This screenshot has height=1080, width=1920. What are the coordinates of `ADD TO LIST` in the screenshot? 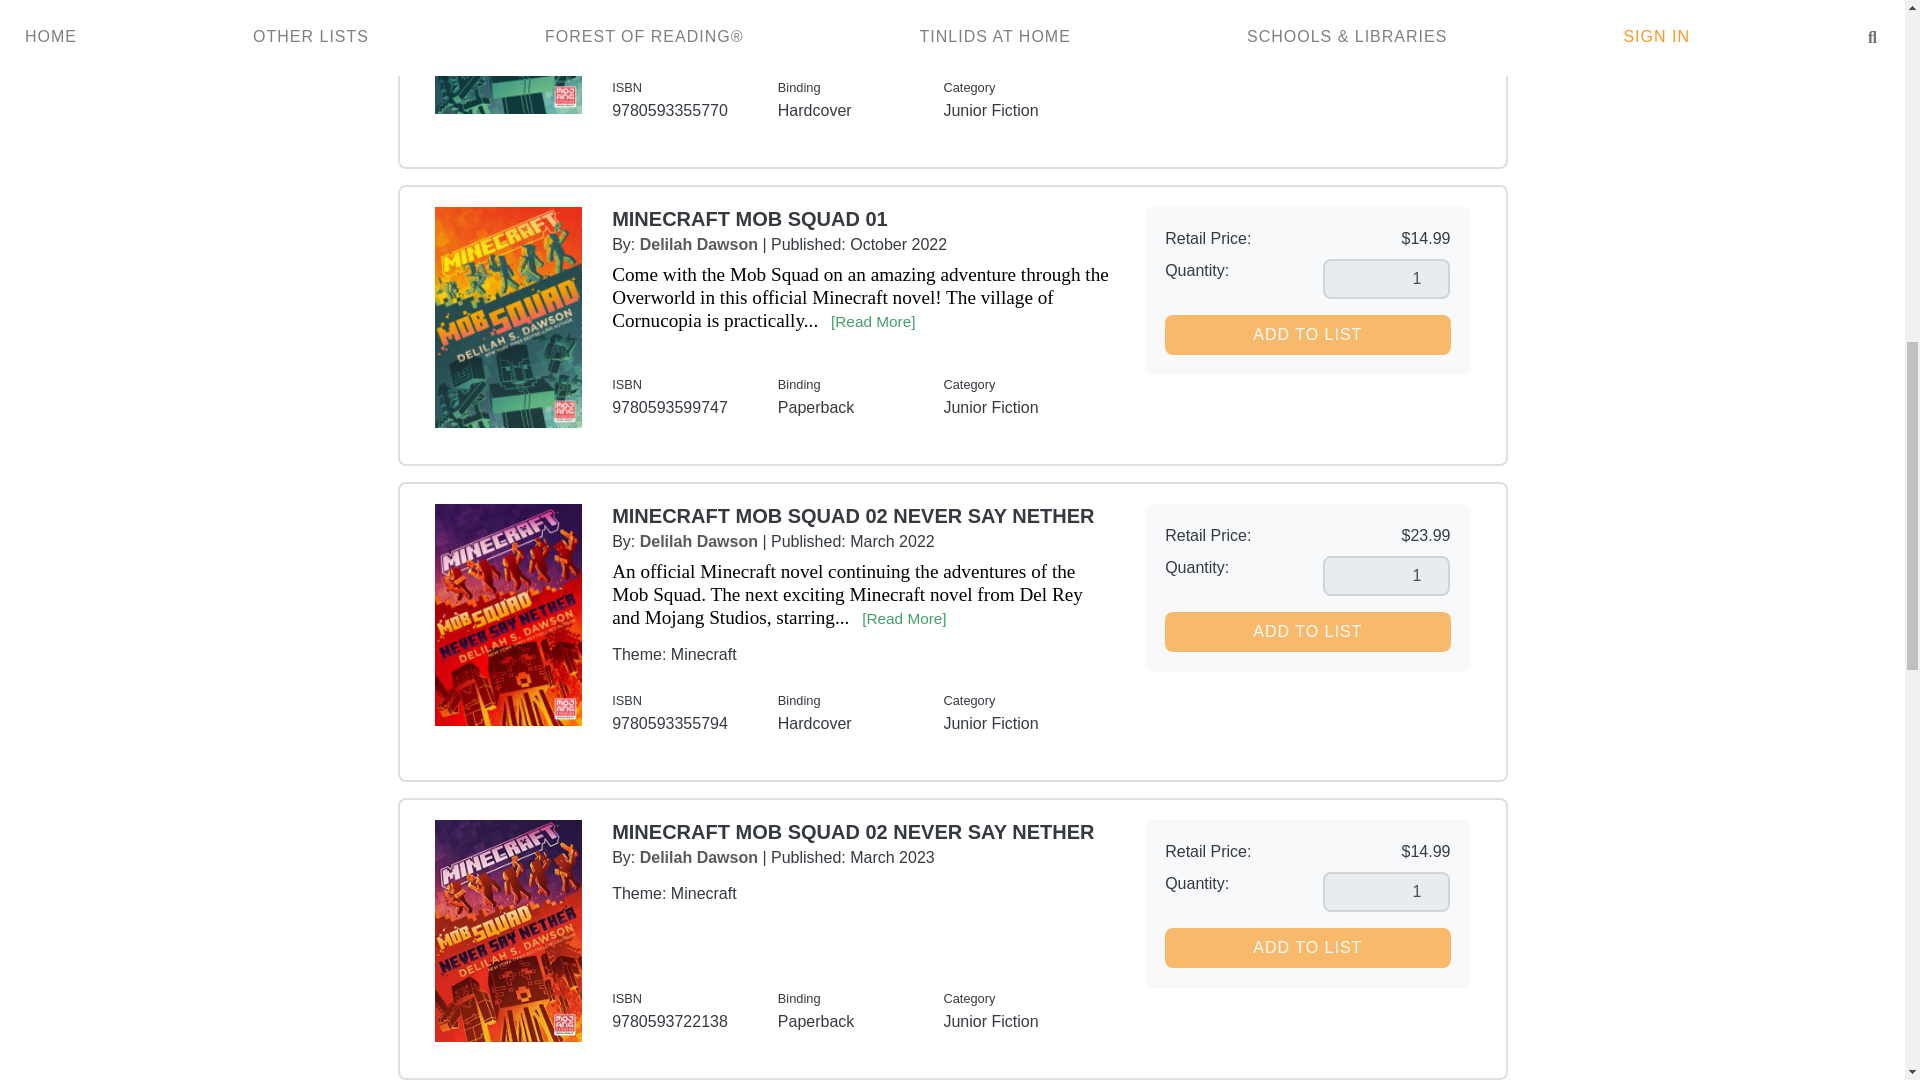 It's located at (1307, 632).